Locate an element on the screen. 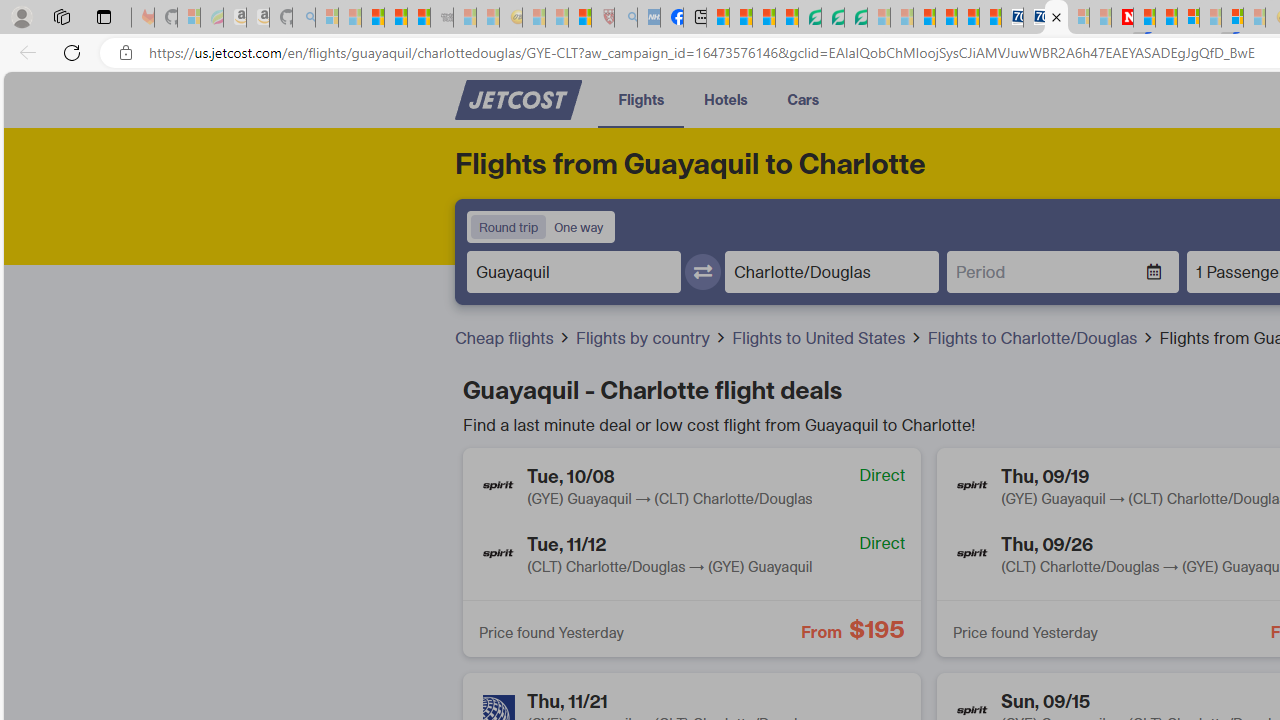  Trusted Community Engagement and Contributions | Guidelines is located at coordinates (1144, 18).